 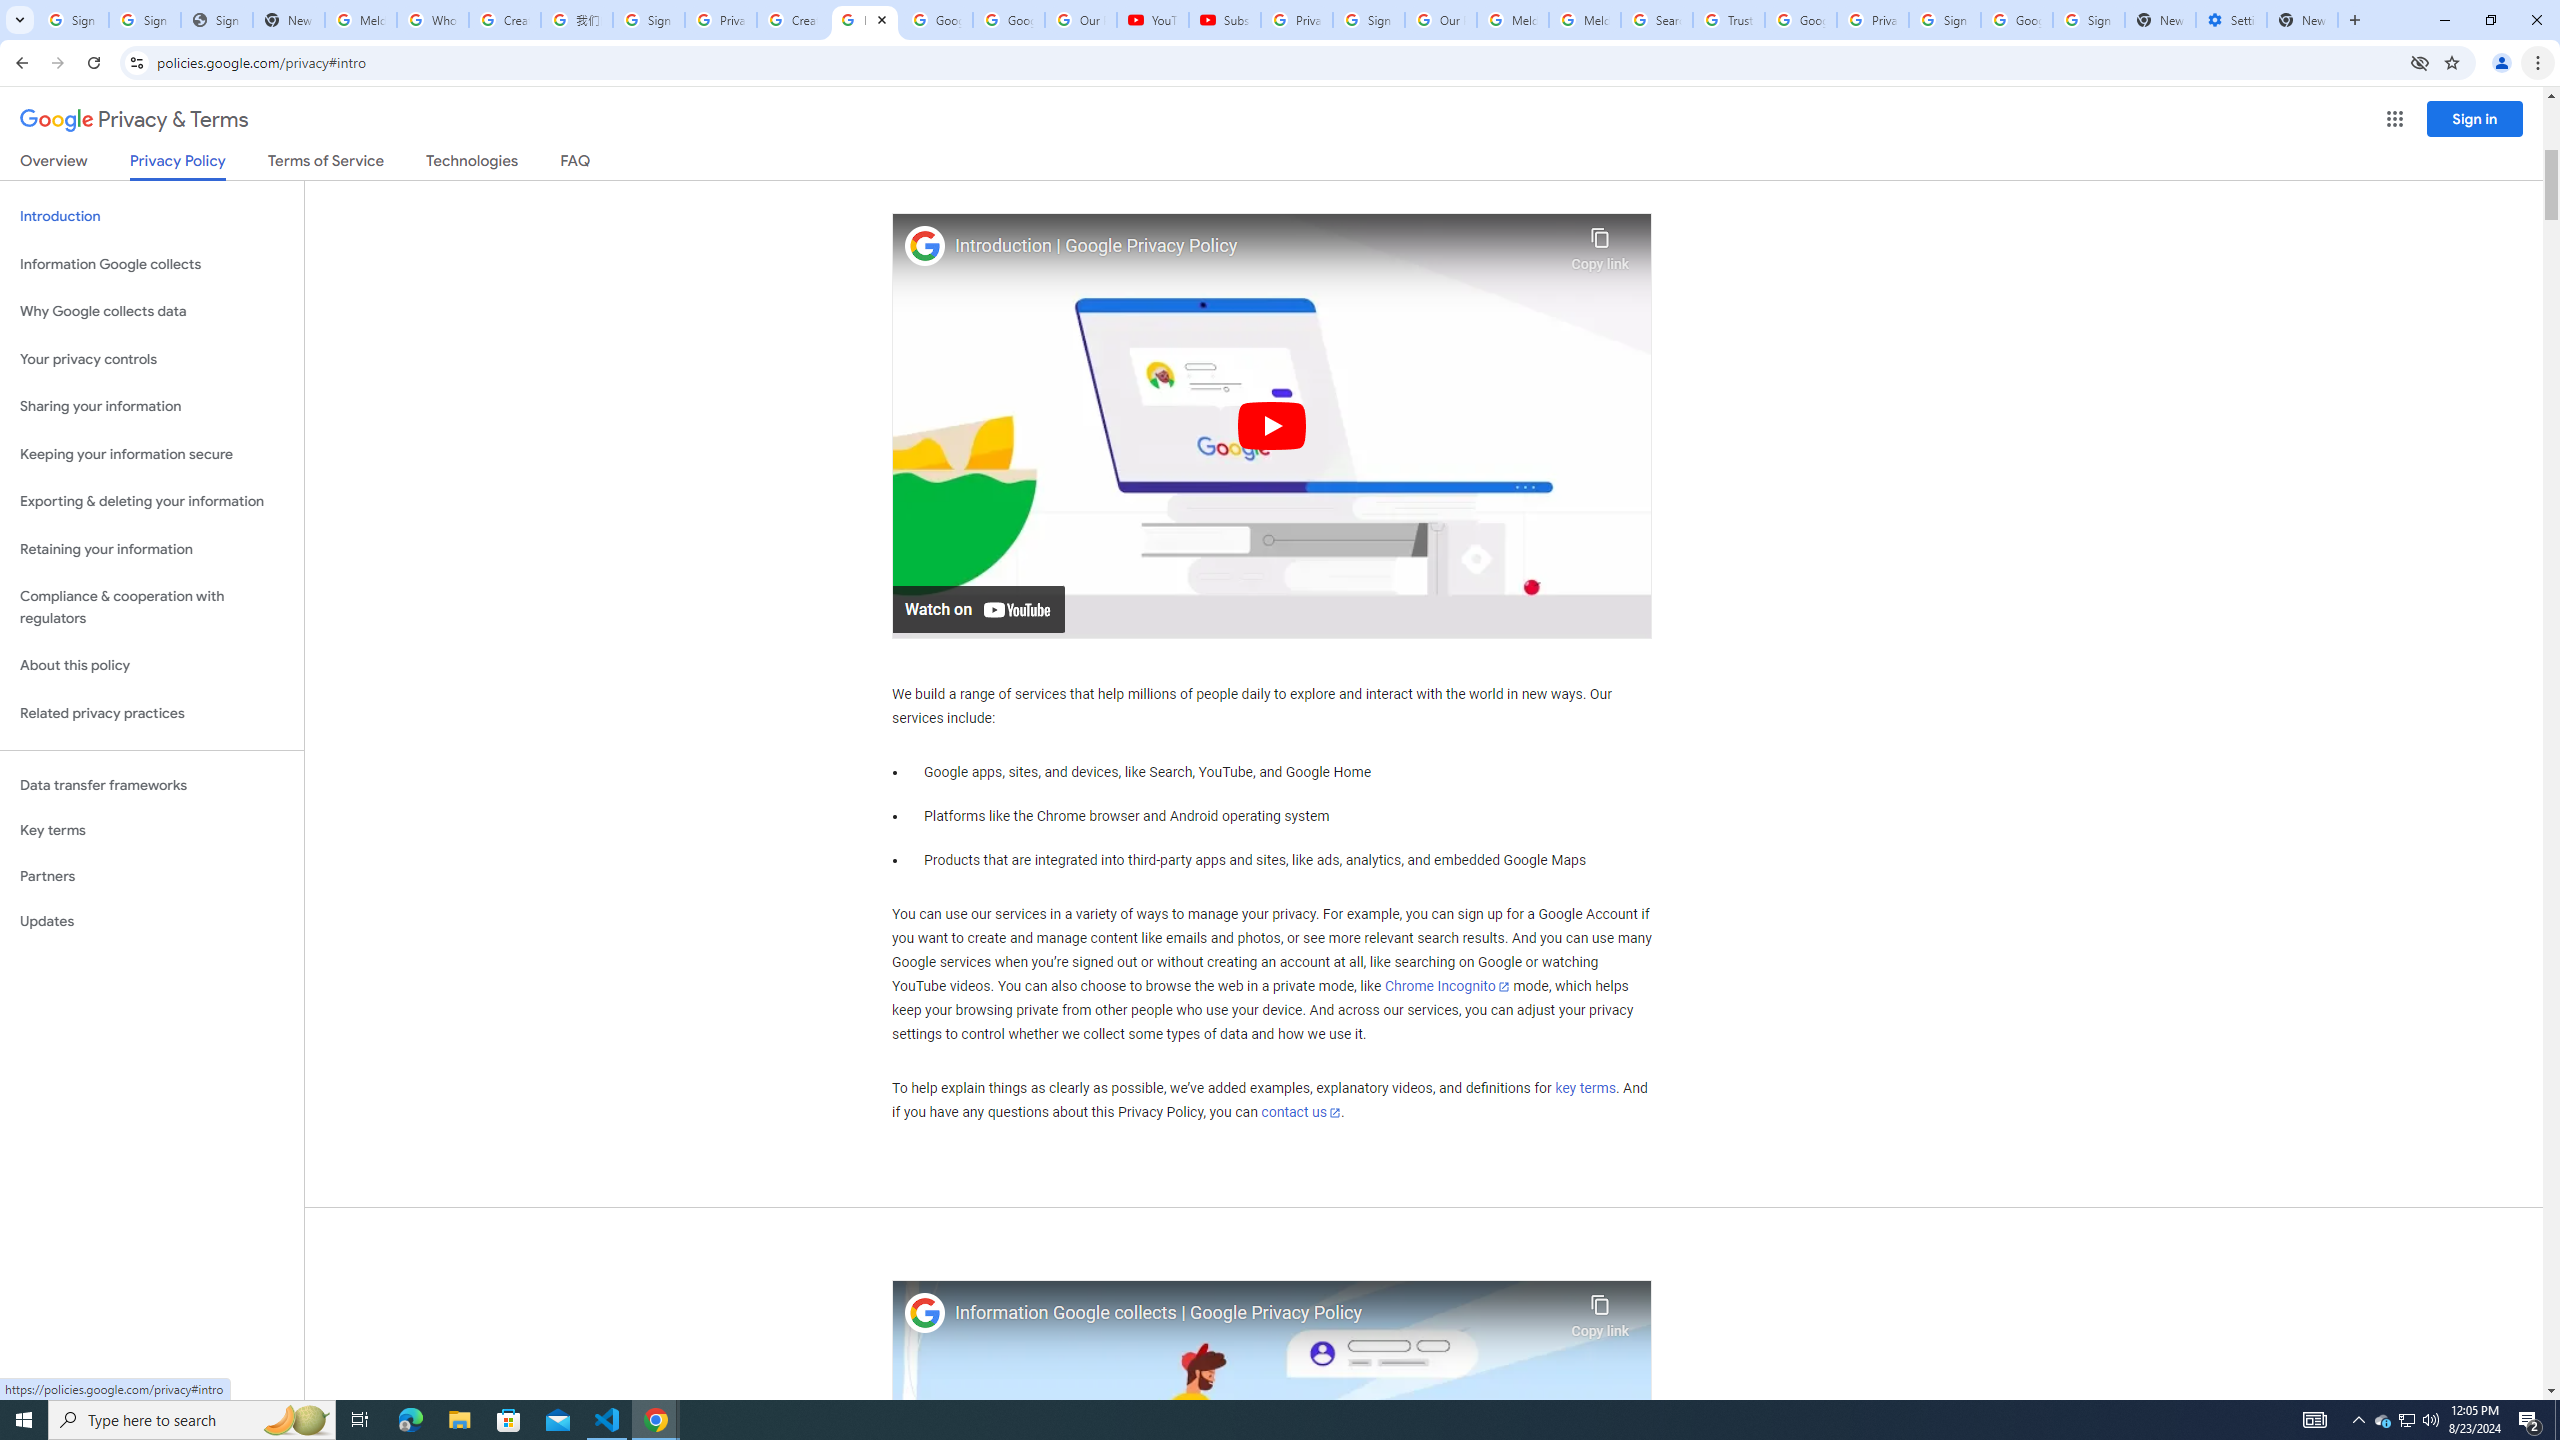 What do you see at coordinates (434, 20) in the screenshot?
I see `Who is my administrator? - Google Account Help` at bounding box center [434, 20].